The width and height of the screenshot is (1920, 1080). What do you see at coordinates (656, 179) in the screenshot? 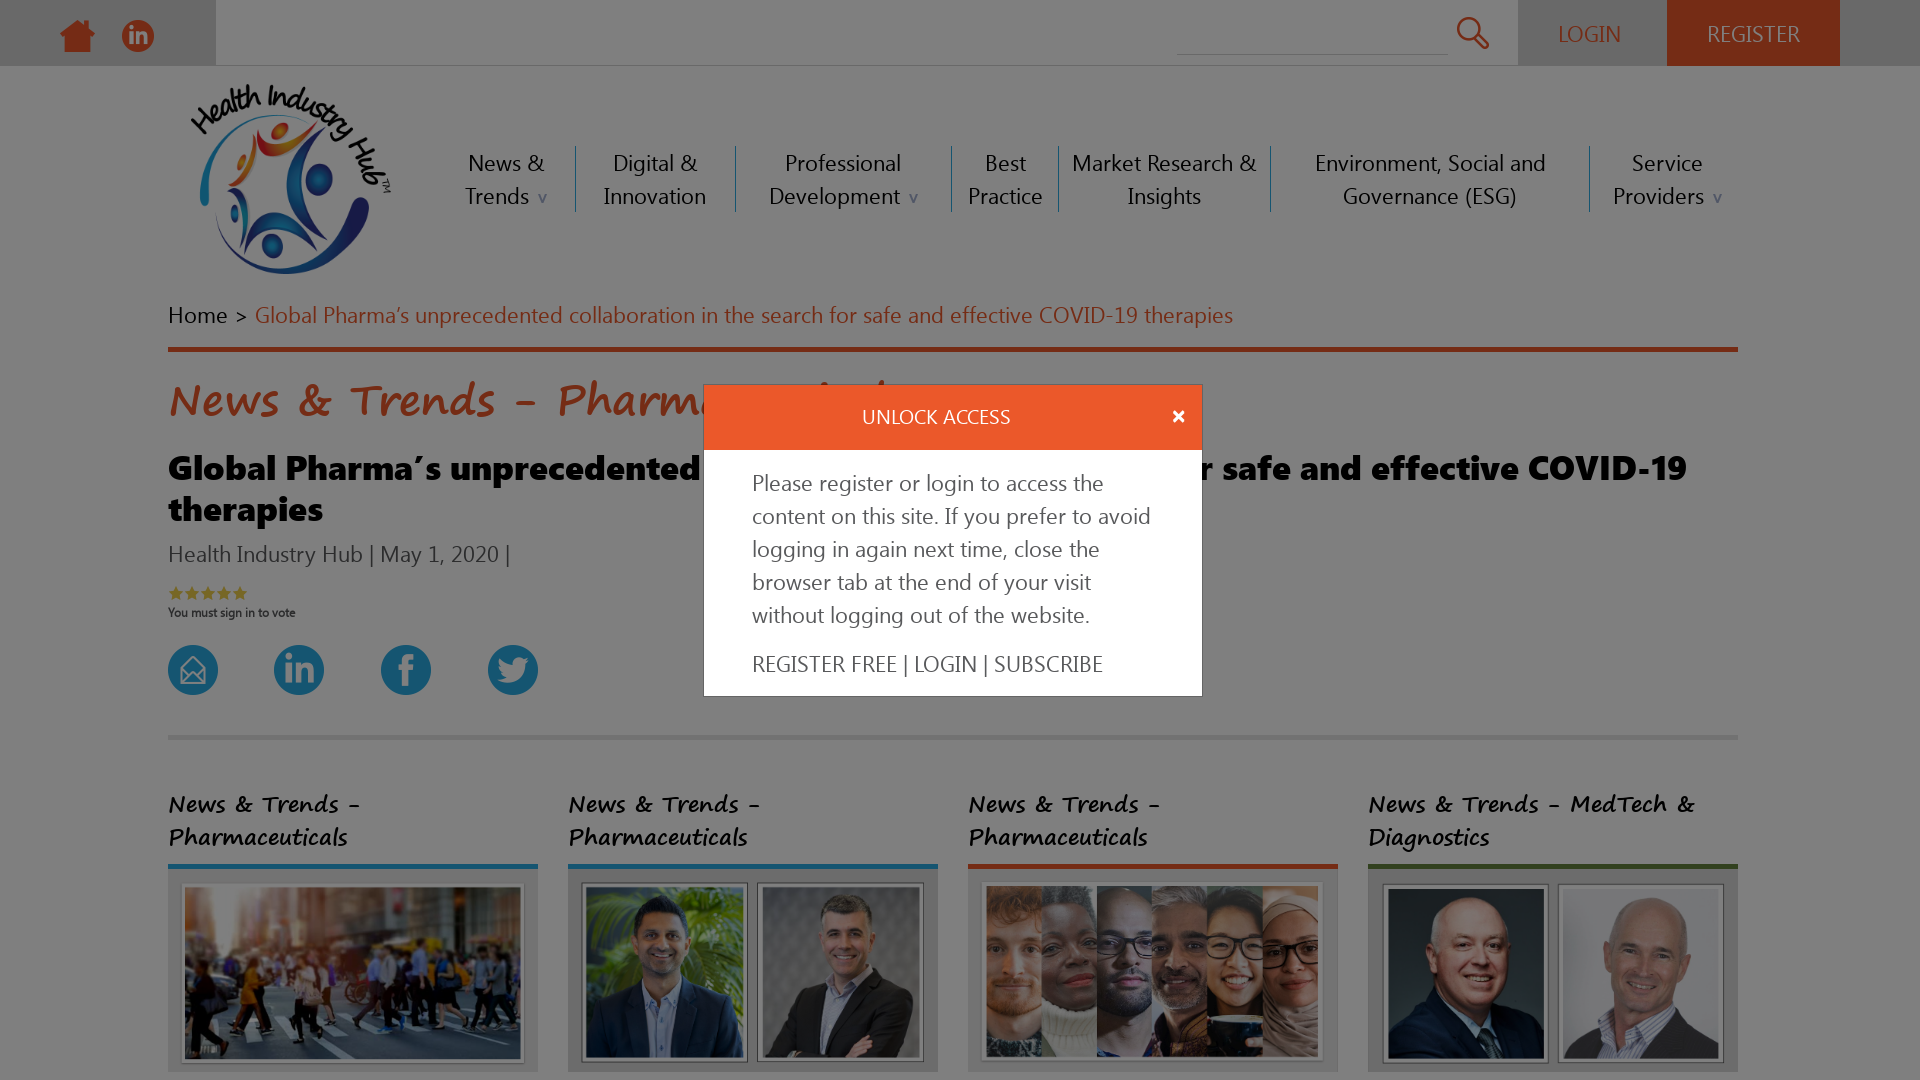
I see `Digital & Innovation` at bounding box center [656, 179].